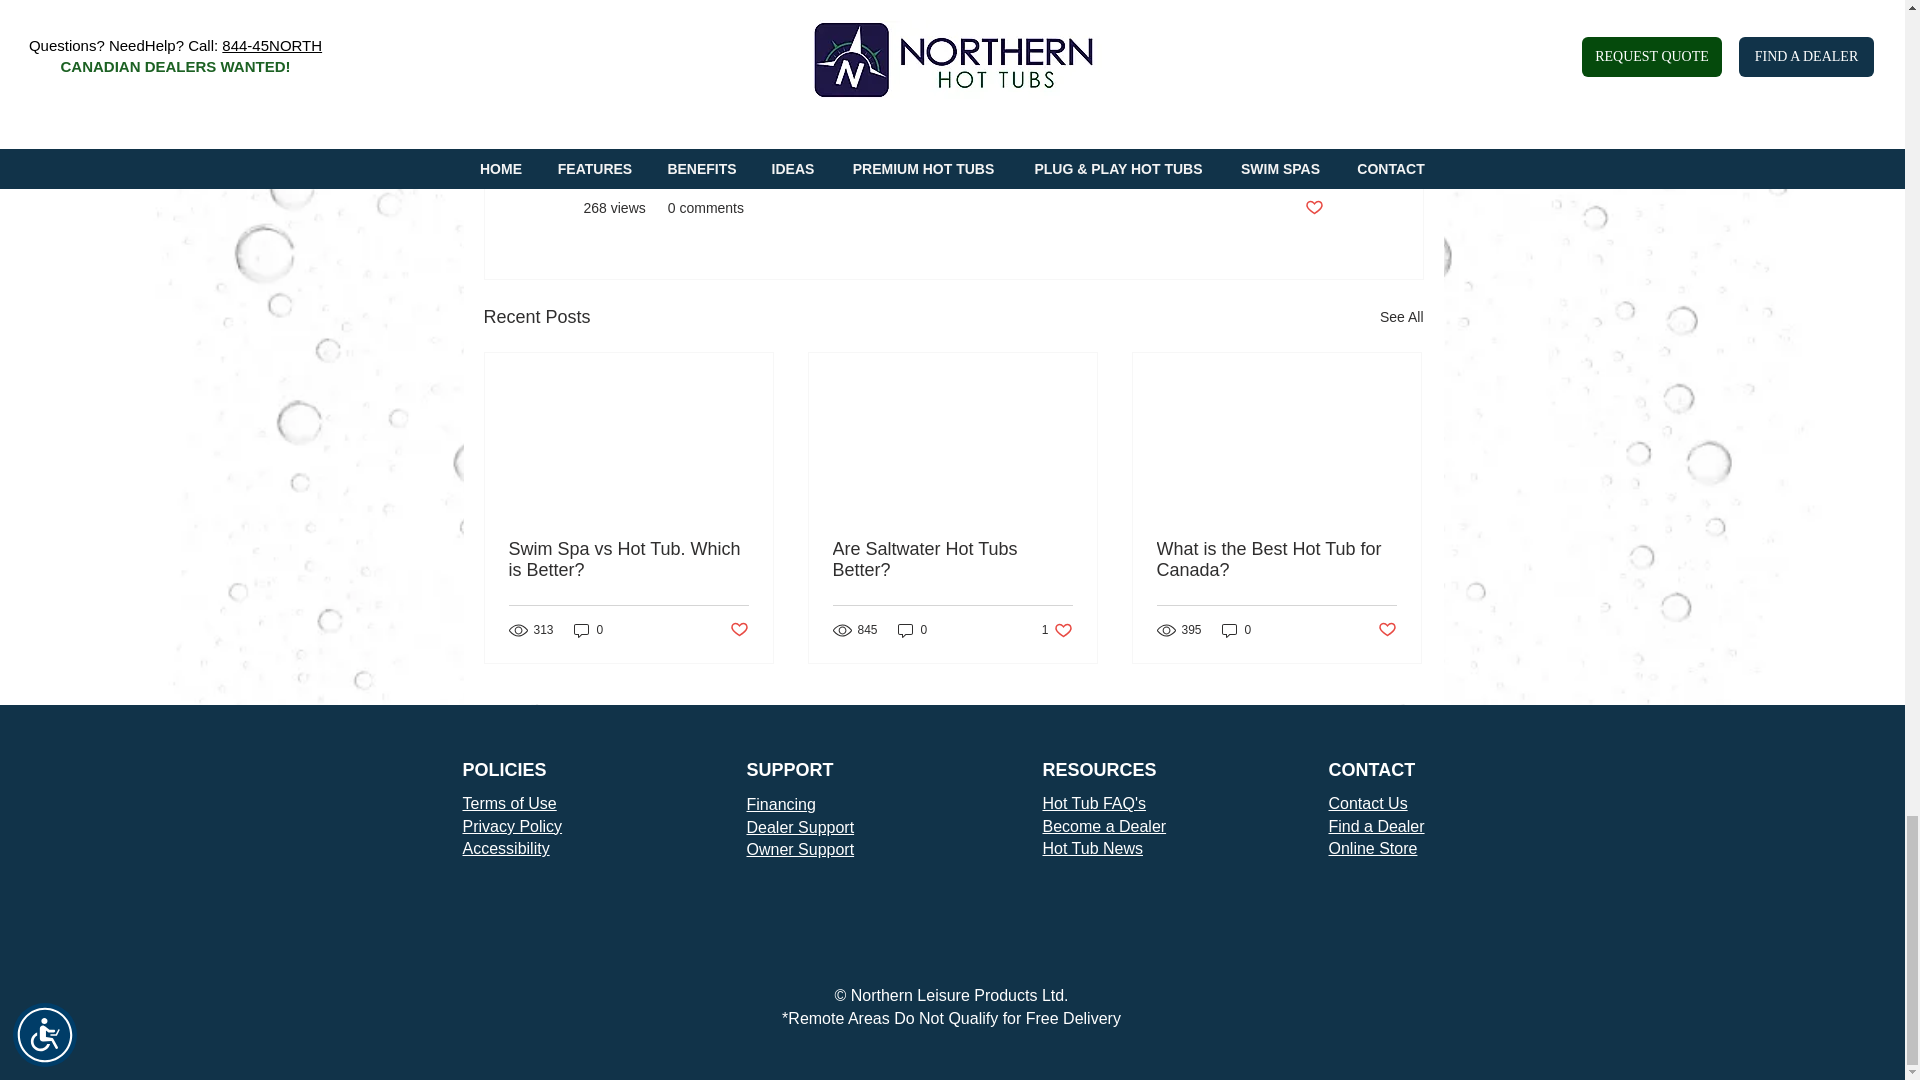 The height and width of the screenshot is (1080, 1920). What do you see at coordinates (512, 826) in the screenshot?
I see `Privacy Policy` at bounding box center [512, 826].